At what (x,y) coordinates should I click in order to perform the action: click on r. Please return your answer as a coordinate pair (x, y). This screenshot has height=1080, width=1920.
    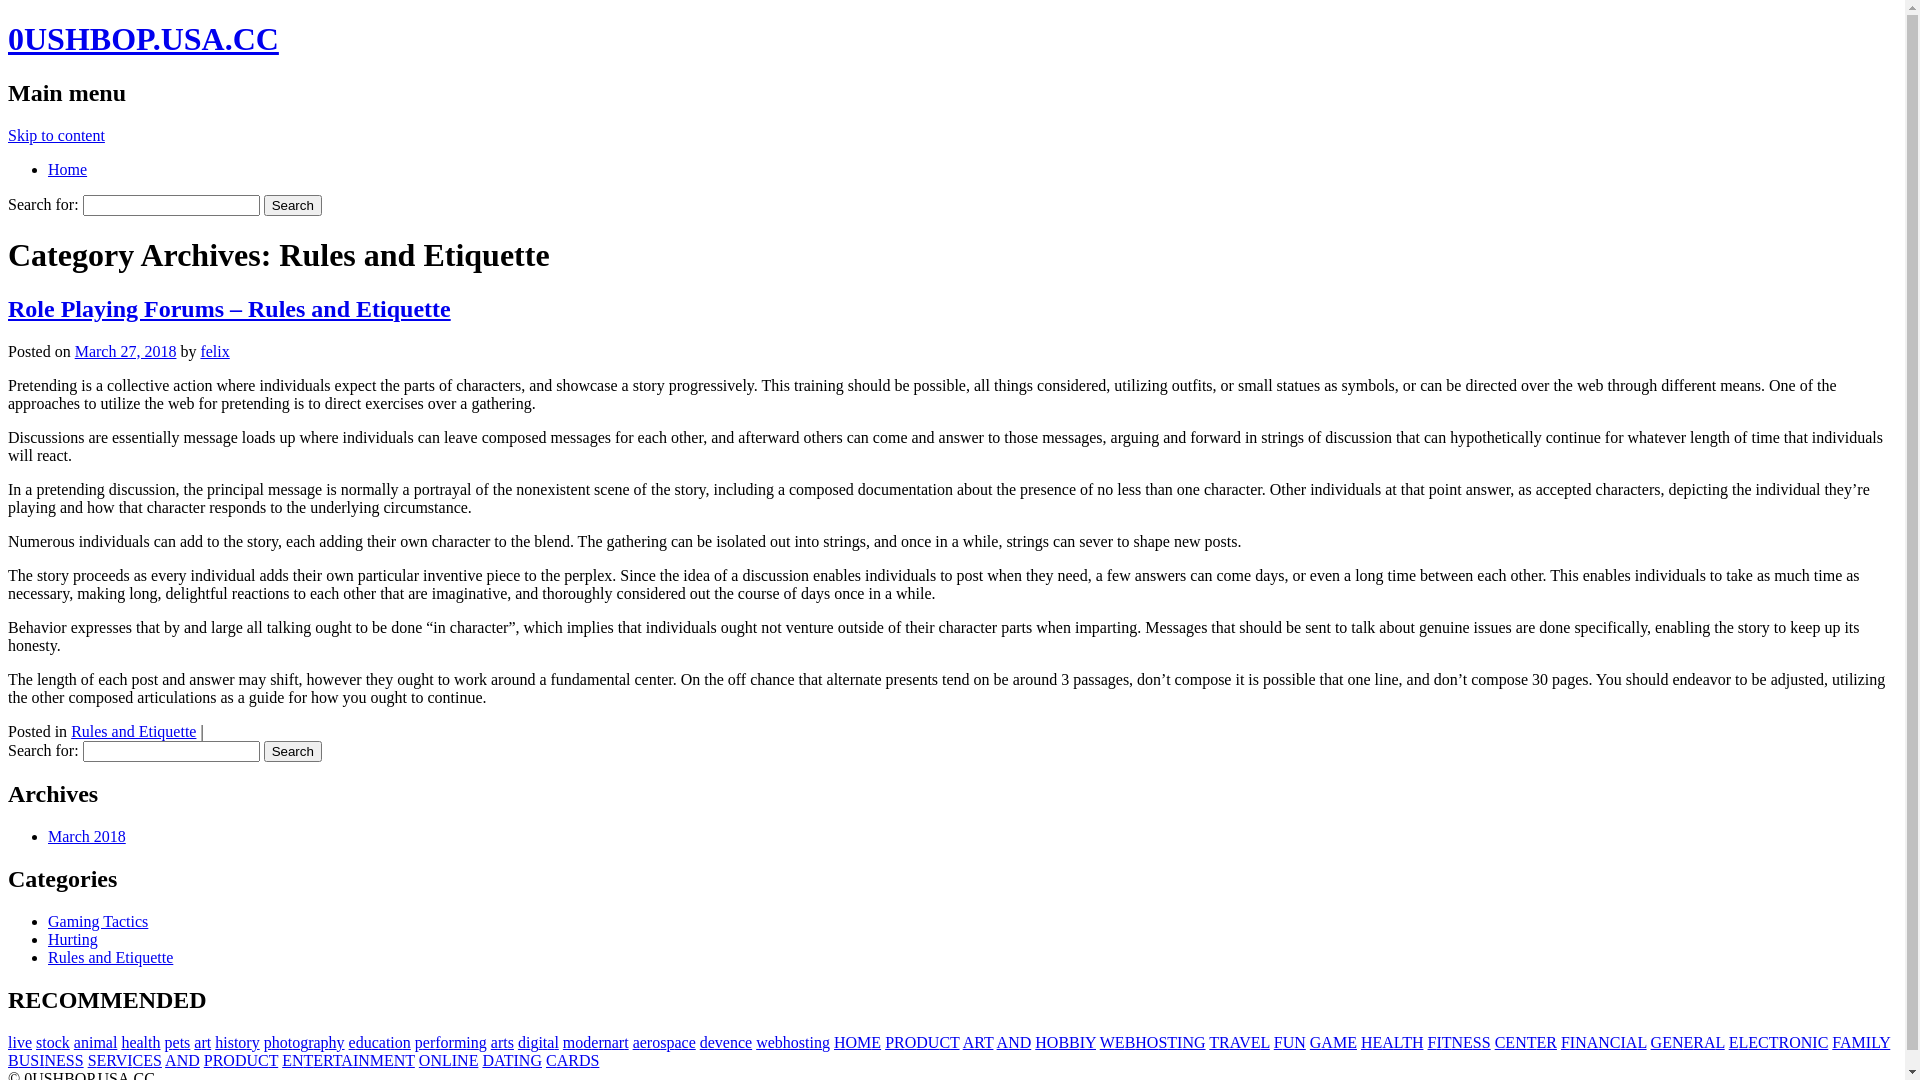
    Looking at the image, I should click on (310, 1042).